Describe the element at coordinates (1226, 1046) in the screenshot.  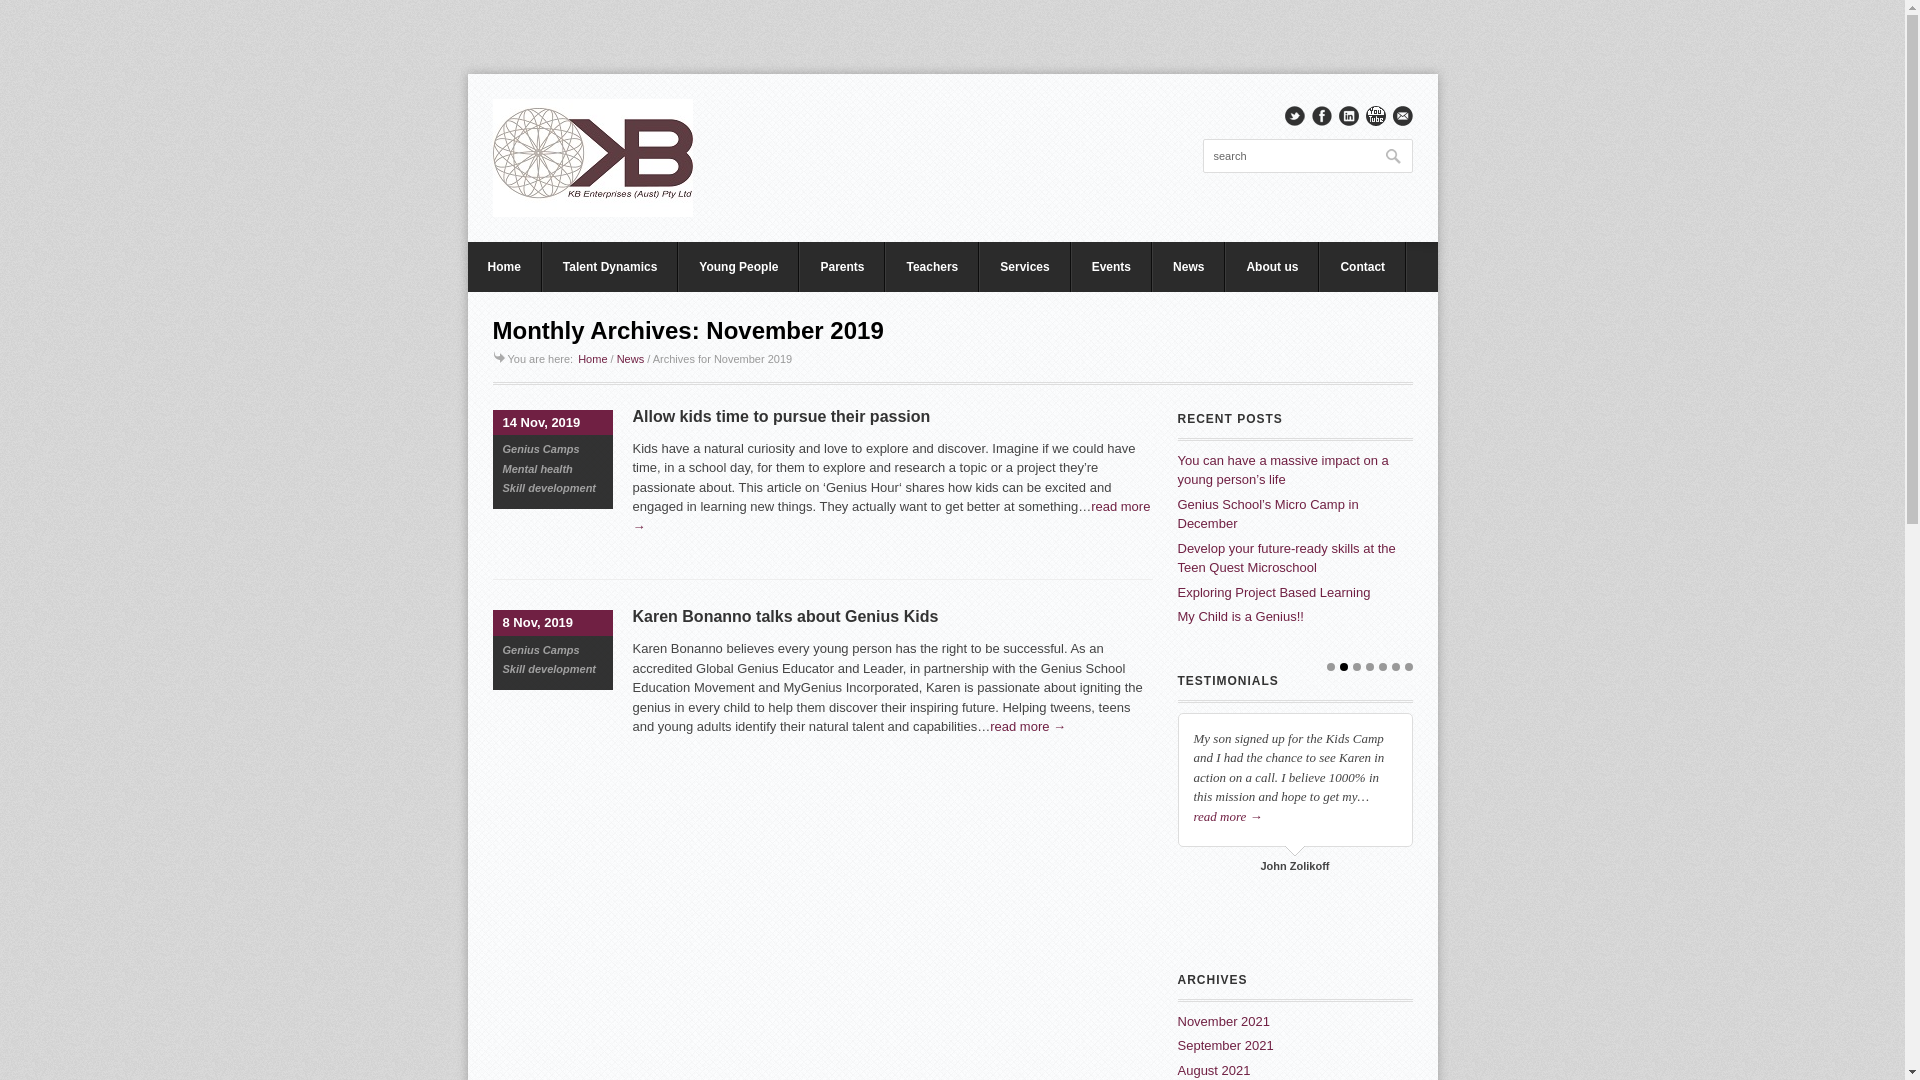
I see `September 2021` at that location.